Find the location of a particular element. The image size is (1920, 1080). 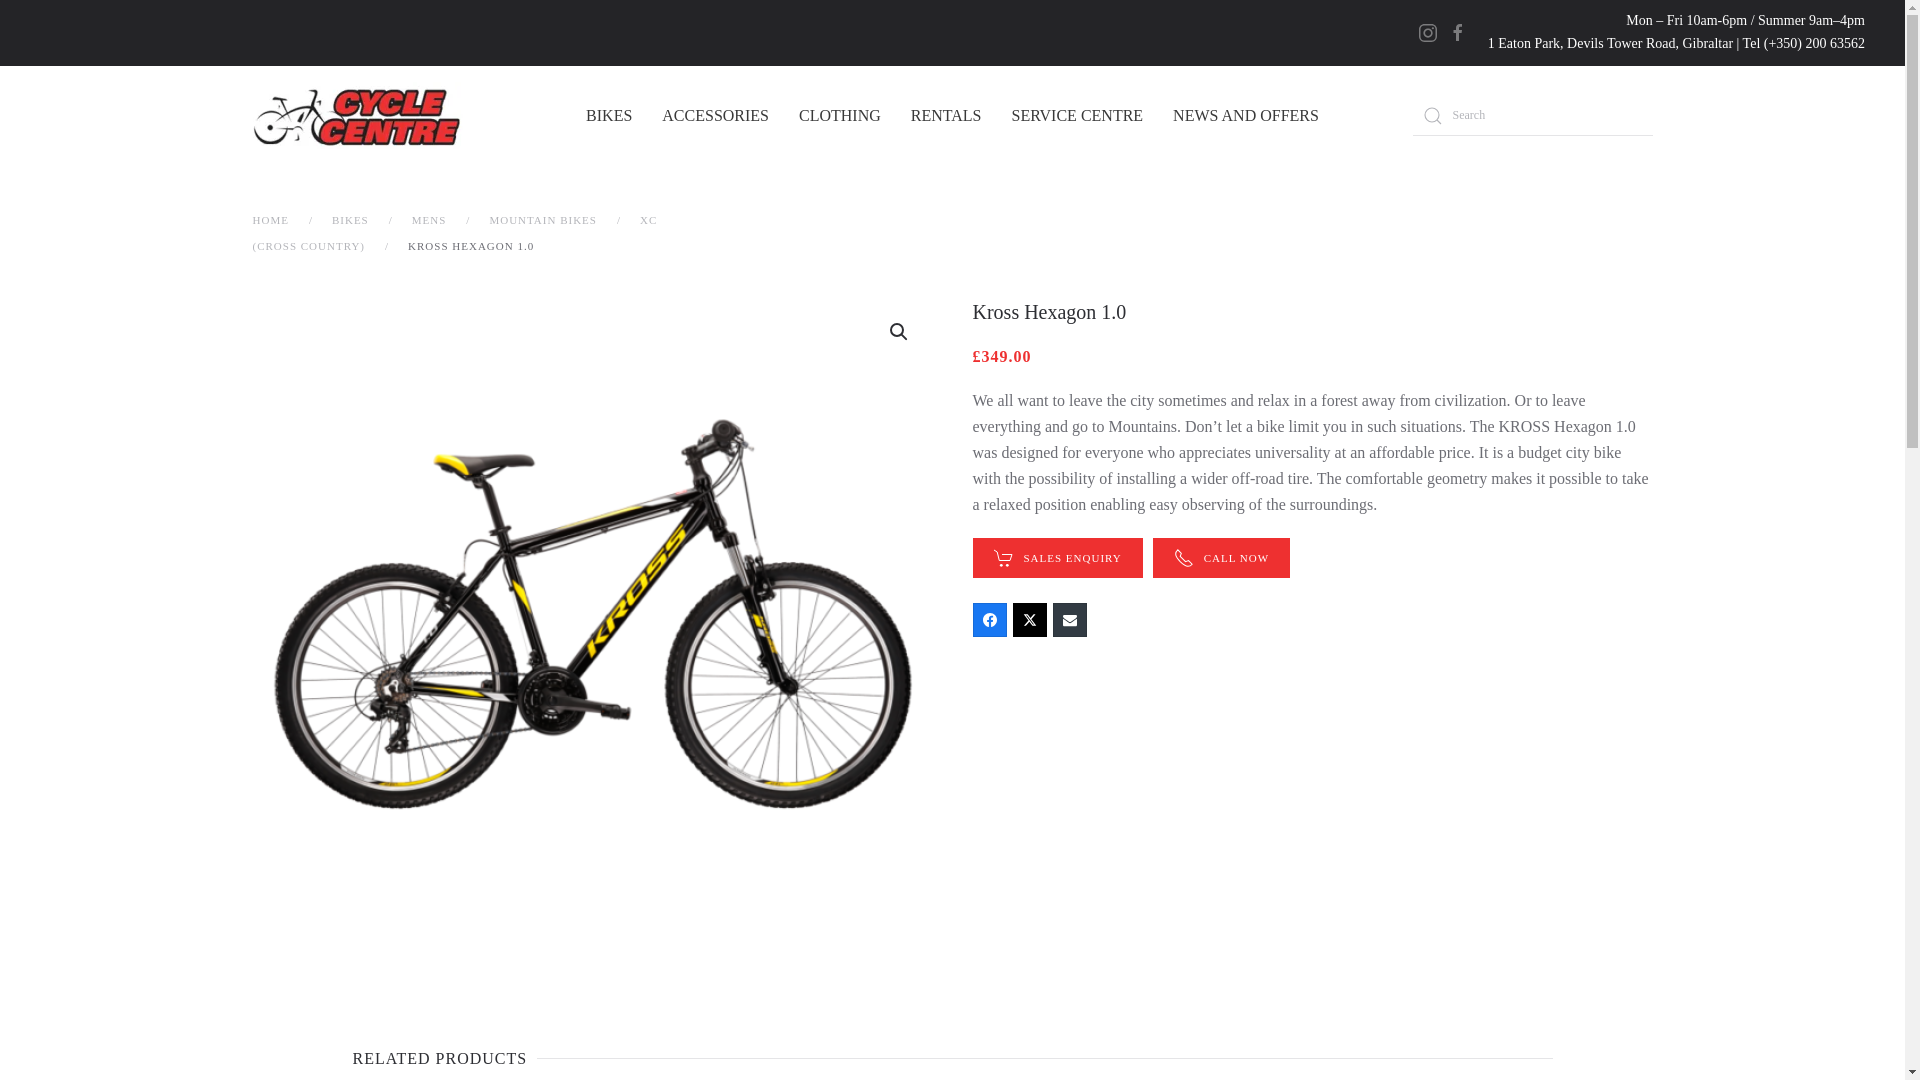

HOME is located at coordinates (1222, 557).